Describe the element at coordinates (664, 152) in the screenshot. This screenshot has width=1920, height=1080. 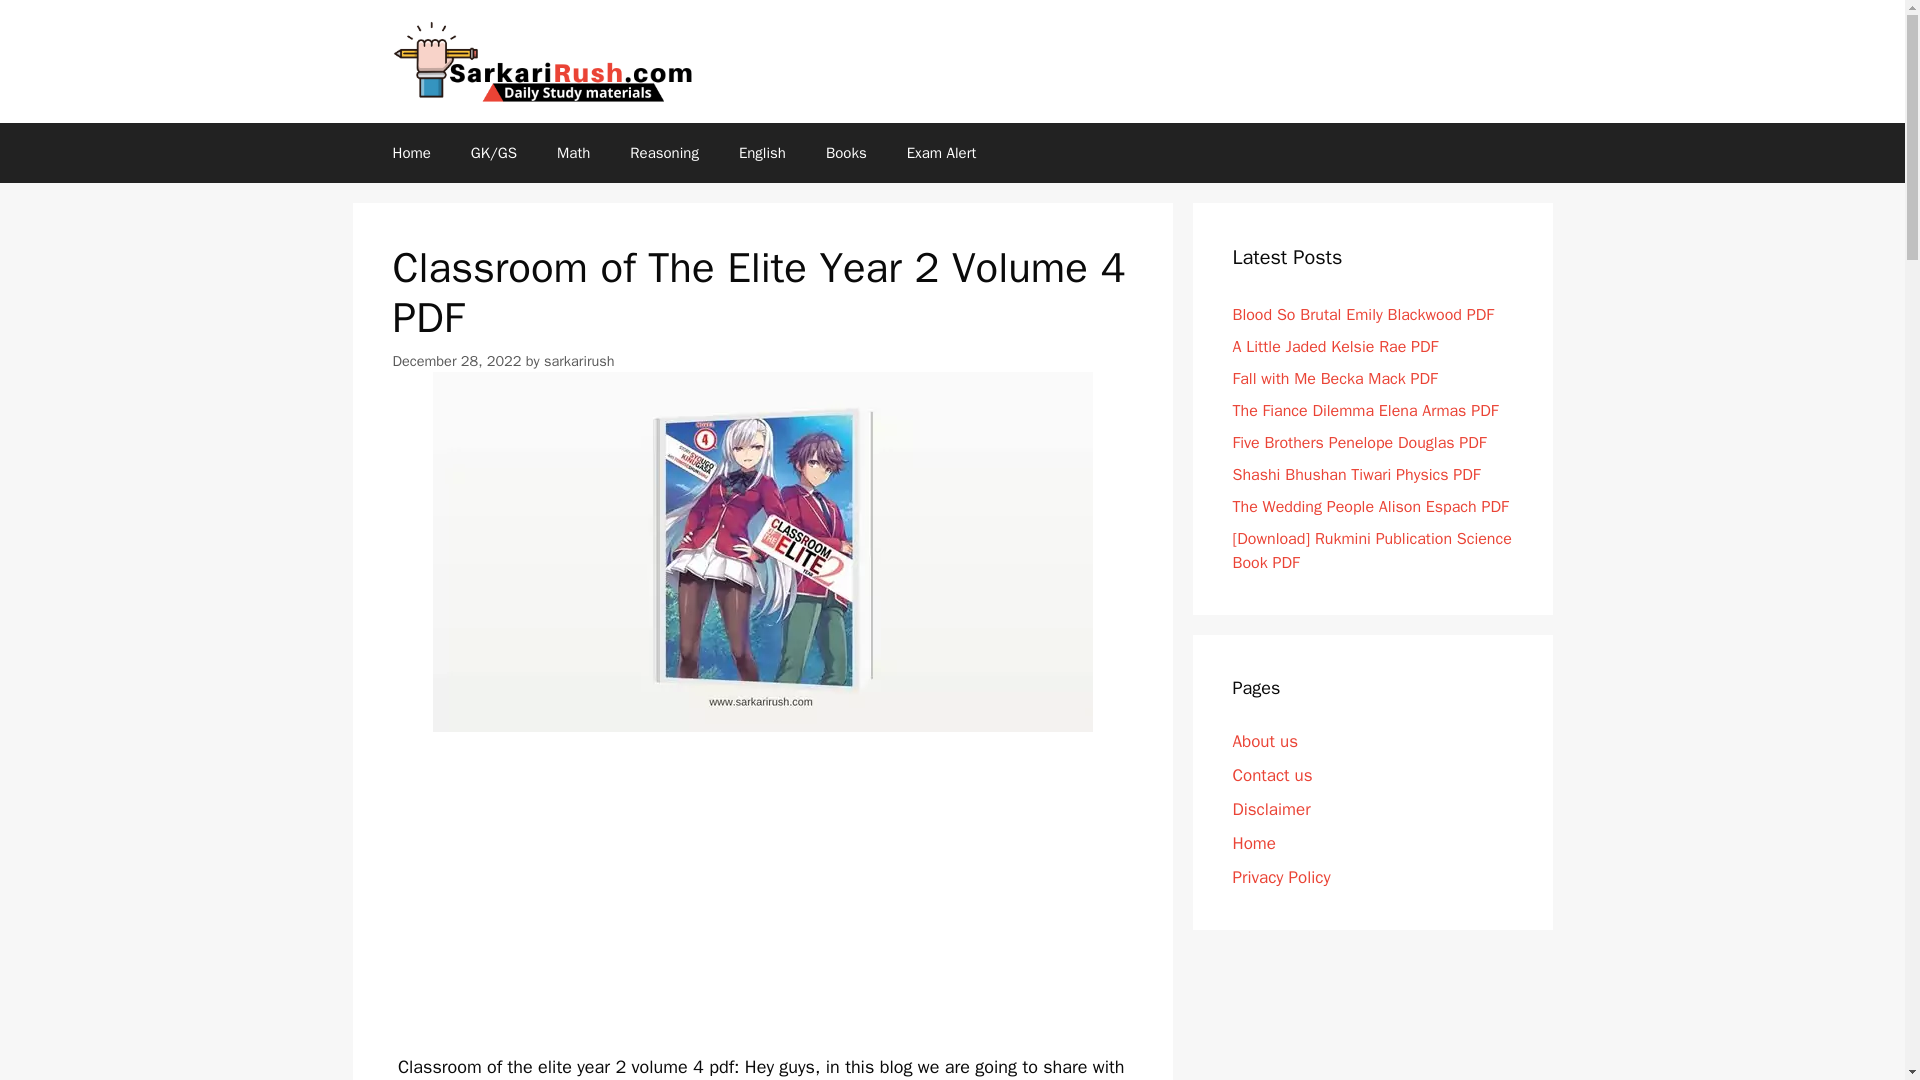
I see `Reasoning` at that location.